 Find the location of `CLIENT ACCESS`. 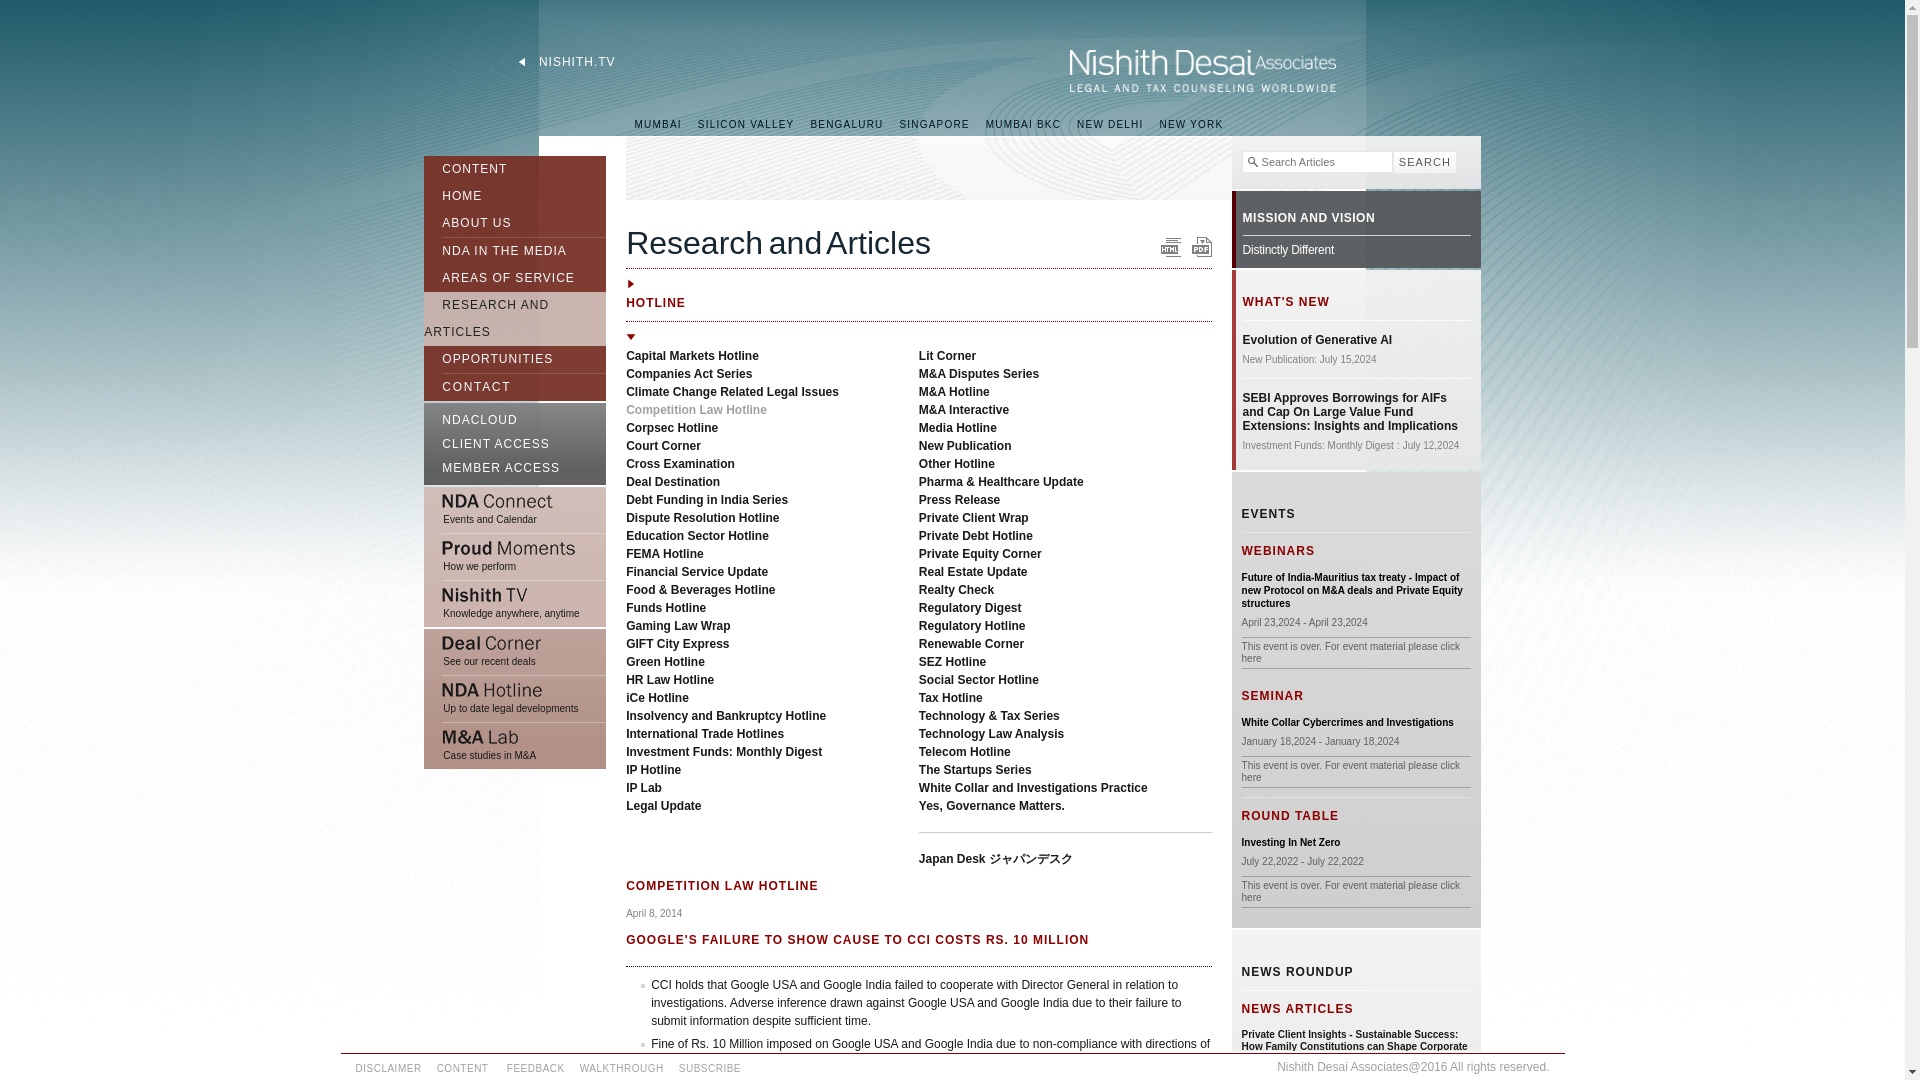

CLIENT ACCESS is located at coordinates (515, 444).